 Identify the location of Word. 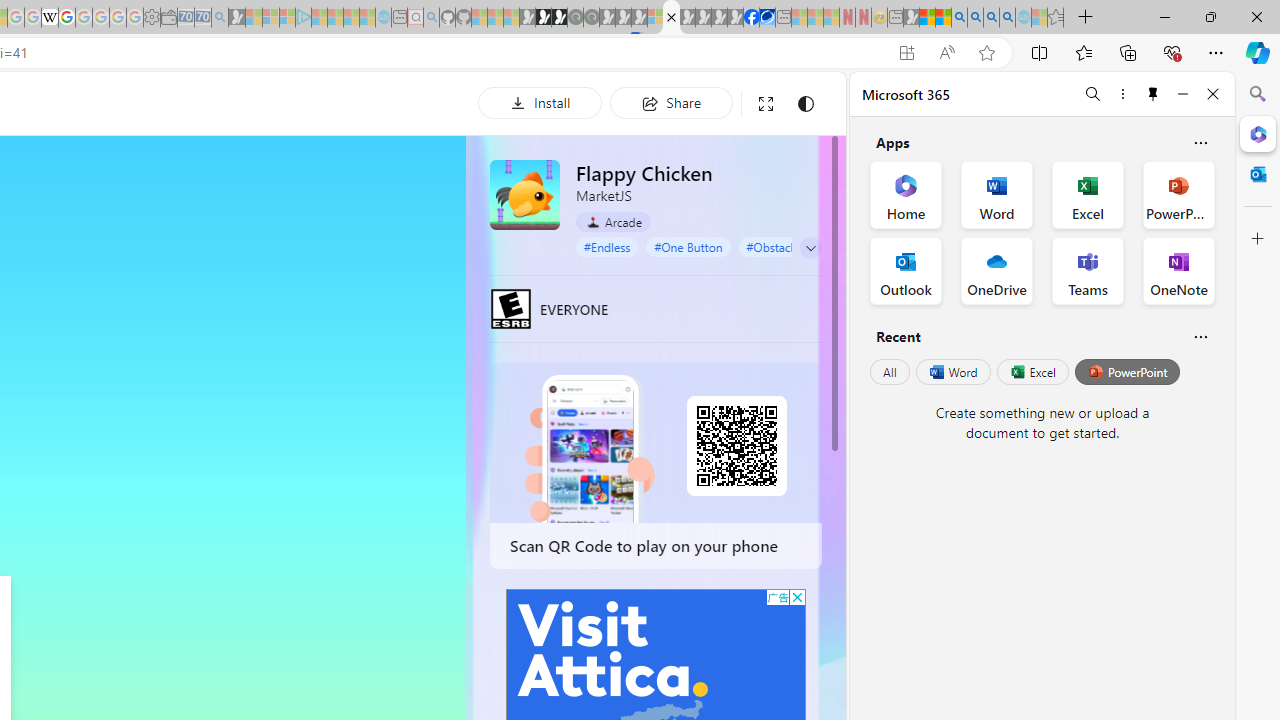
(952, 372).